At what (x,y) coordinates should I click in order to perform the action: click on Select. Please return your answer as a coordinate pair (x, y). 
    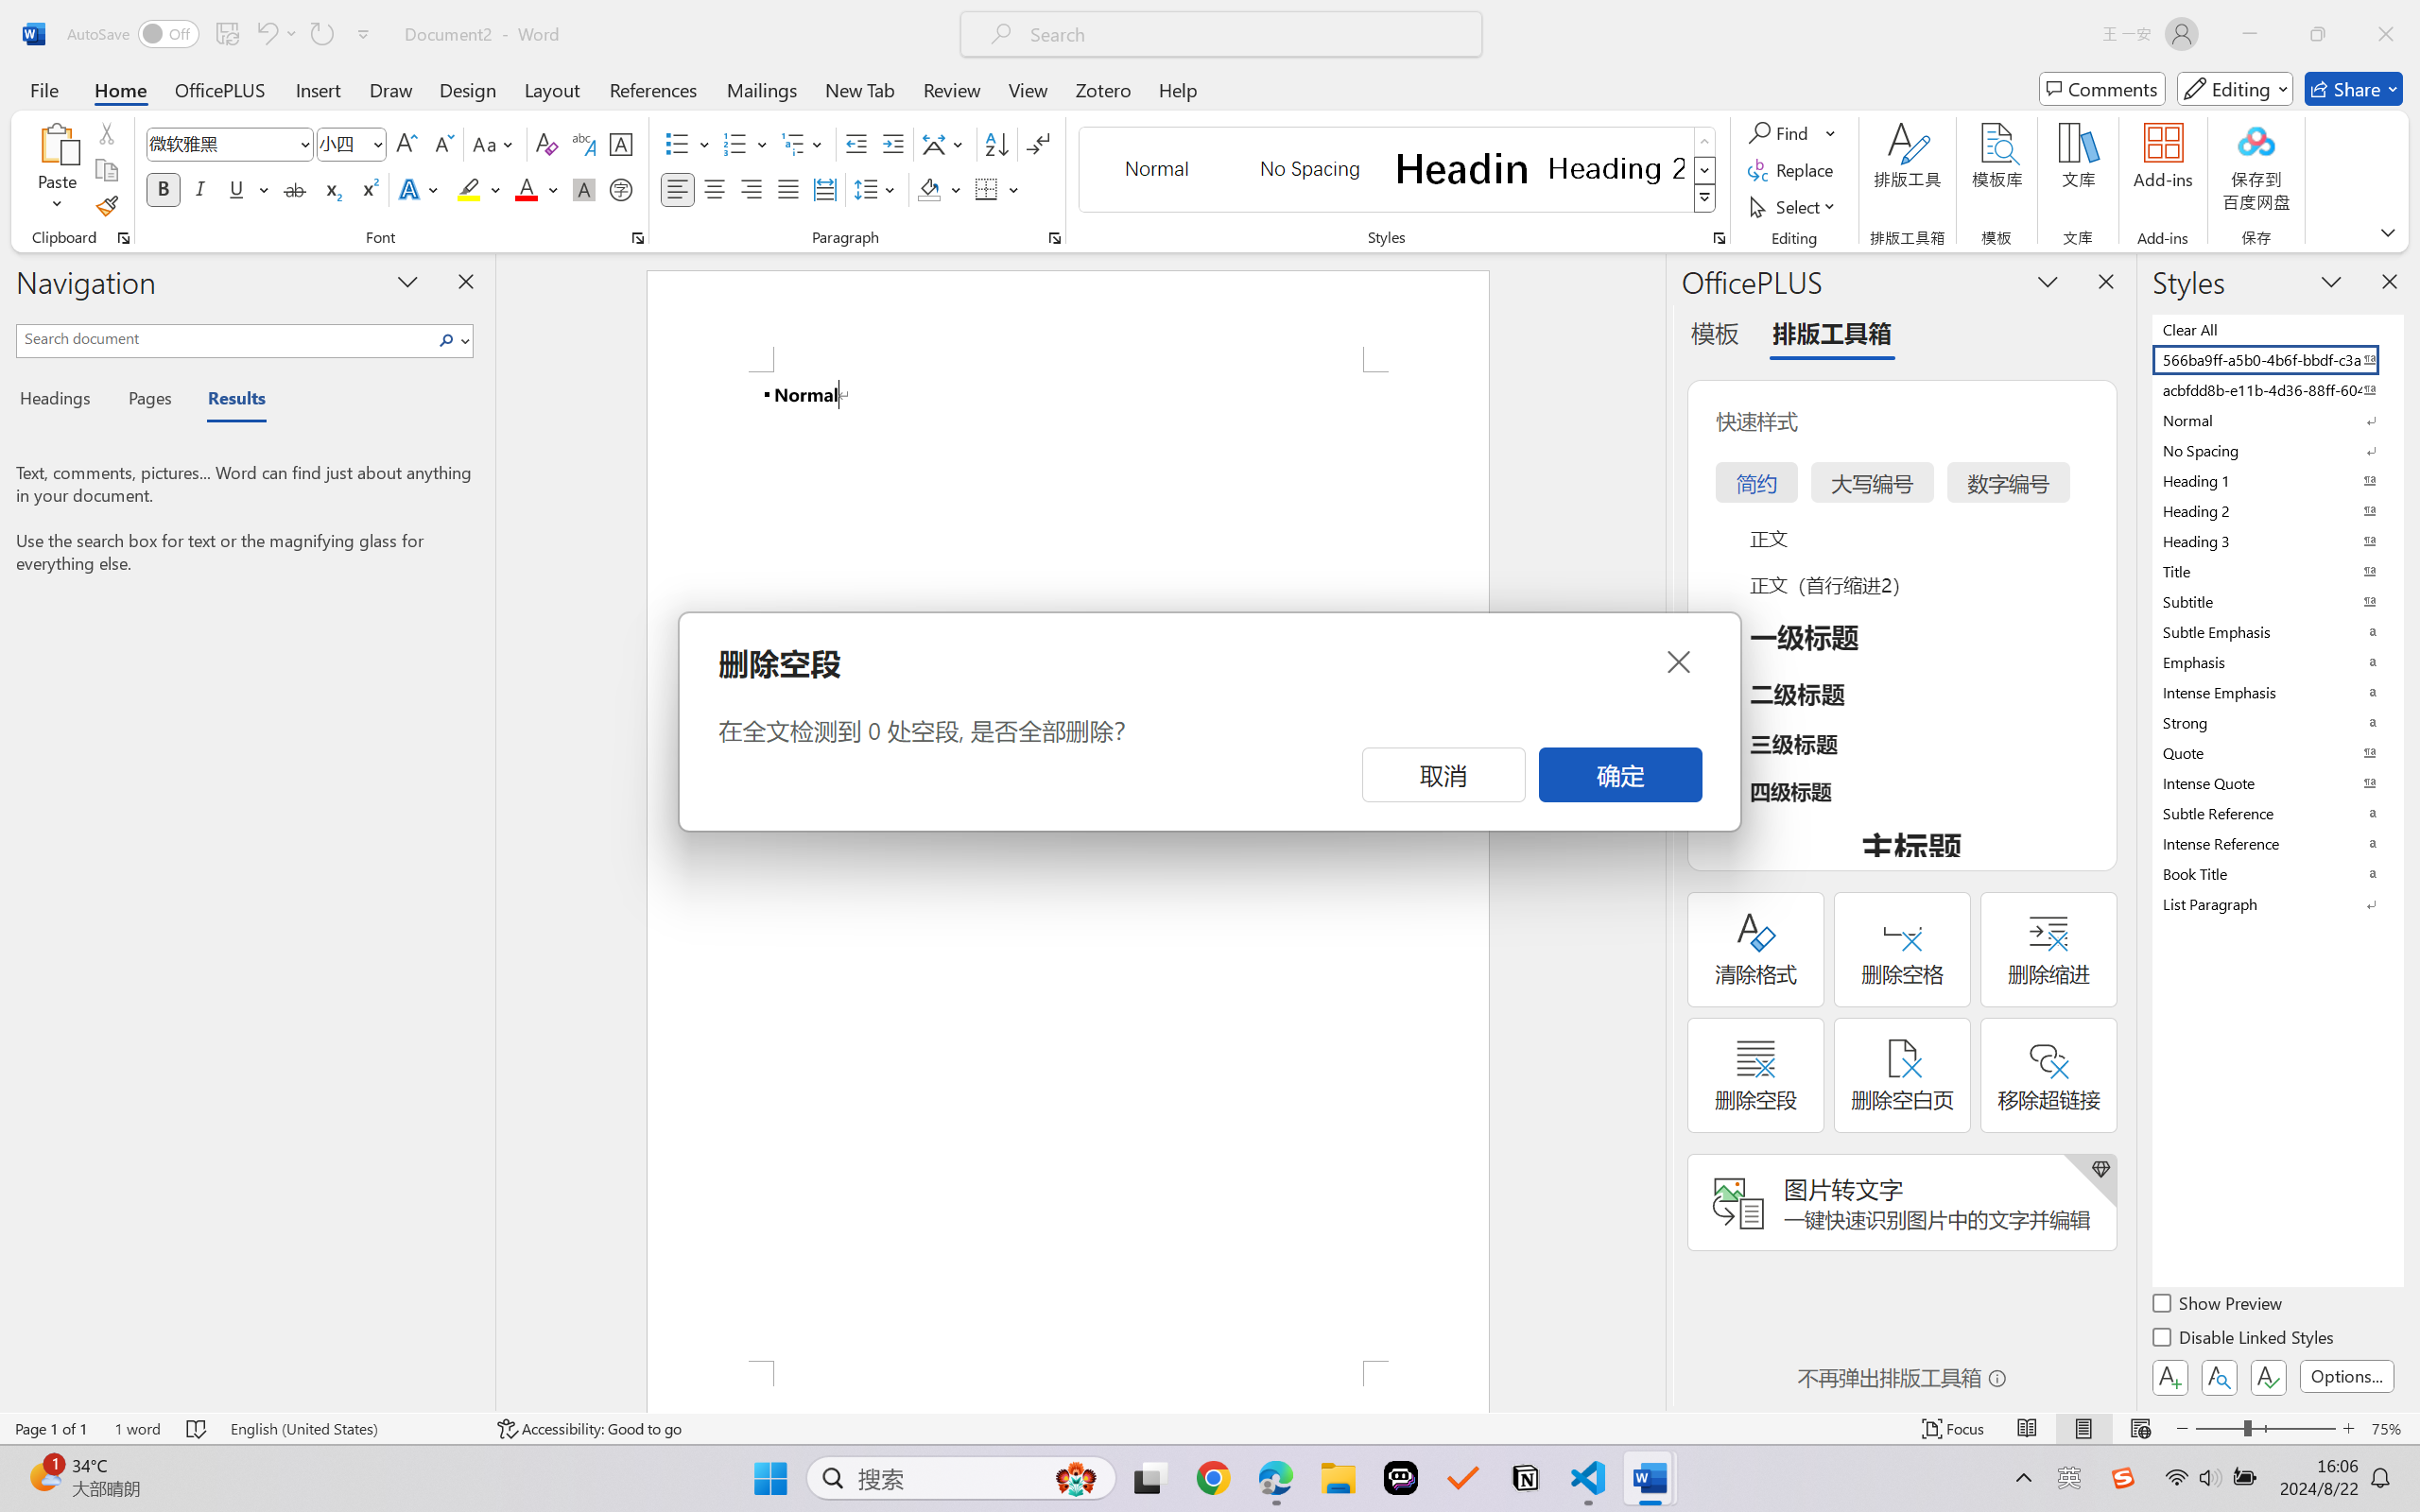
    Looking at the image, I should click on (1795, 206).